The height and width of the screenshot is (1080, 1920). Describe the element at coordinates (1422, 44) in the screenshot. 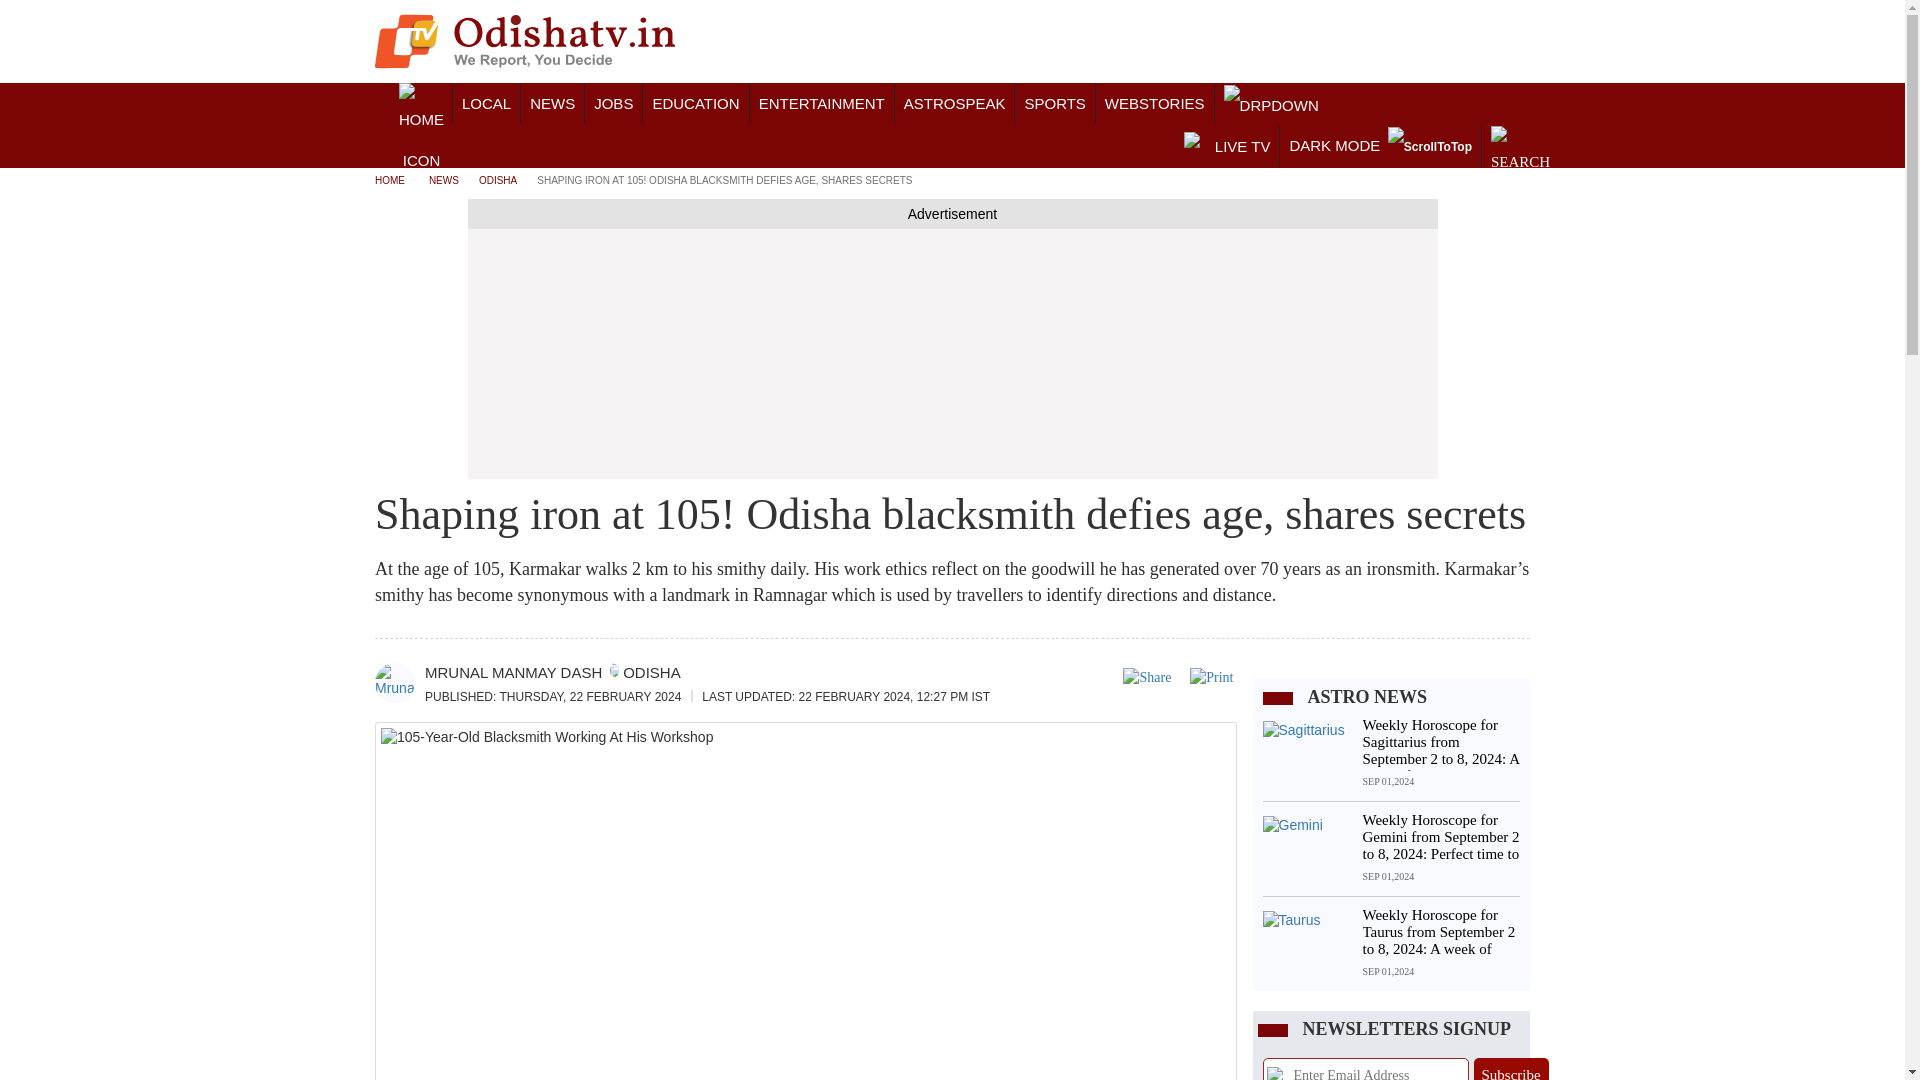

I see `Telegram` at that location.